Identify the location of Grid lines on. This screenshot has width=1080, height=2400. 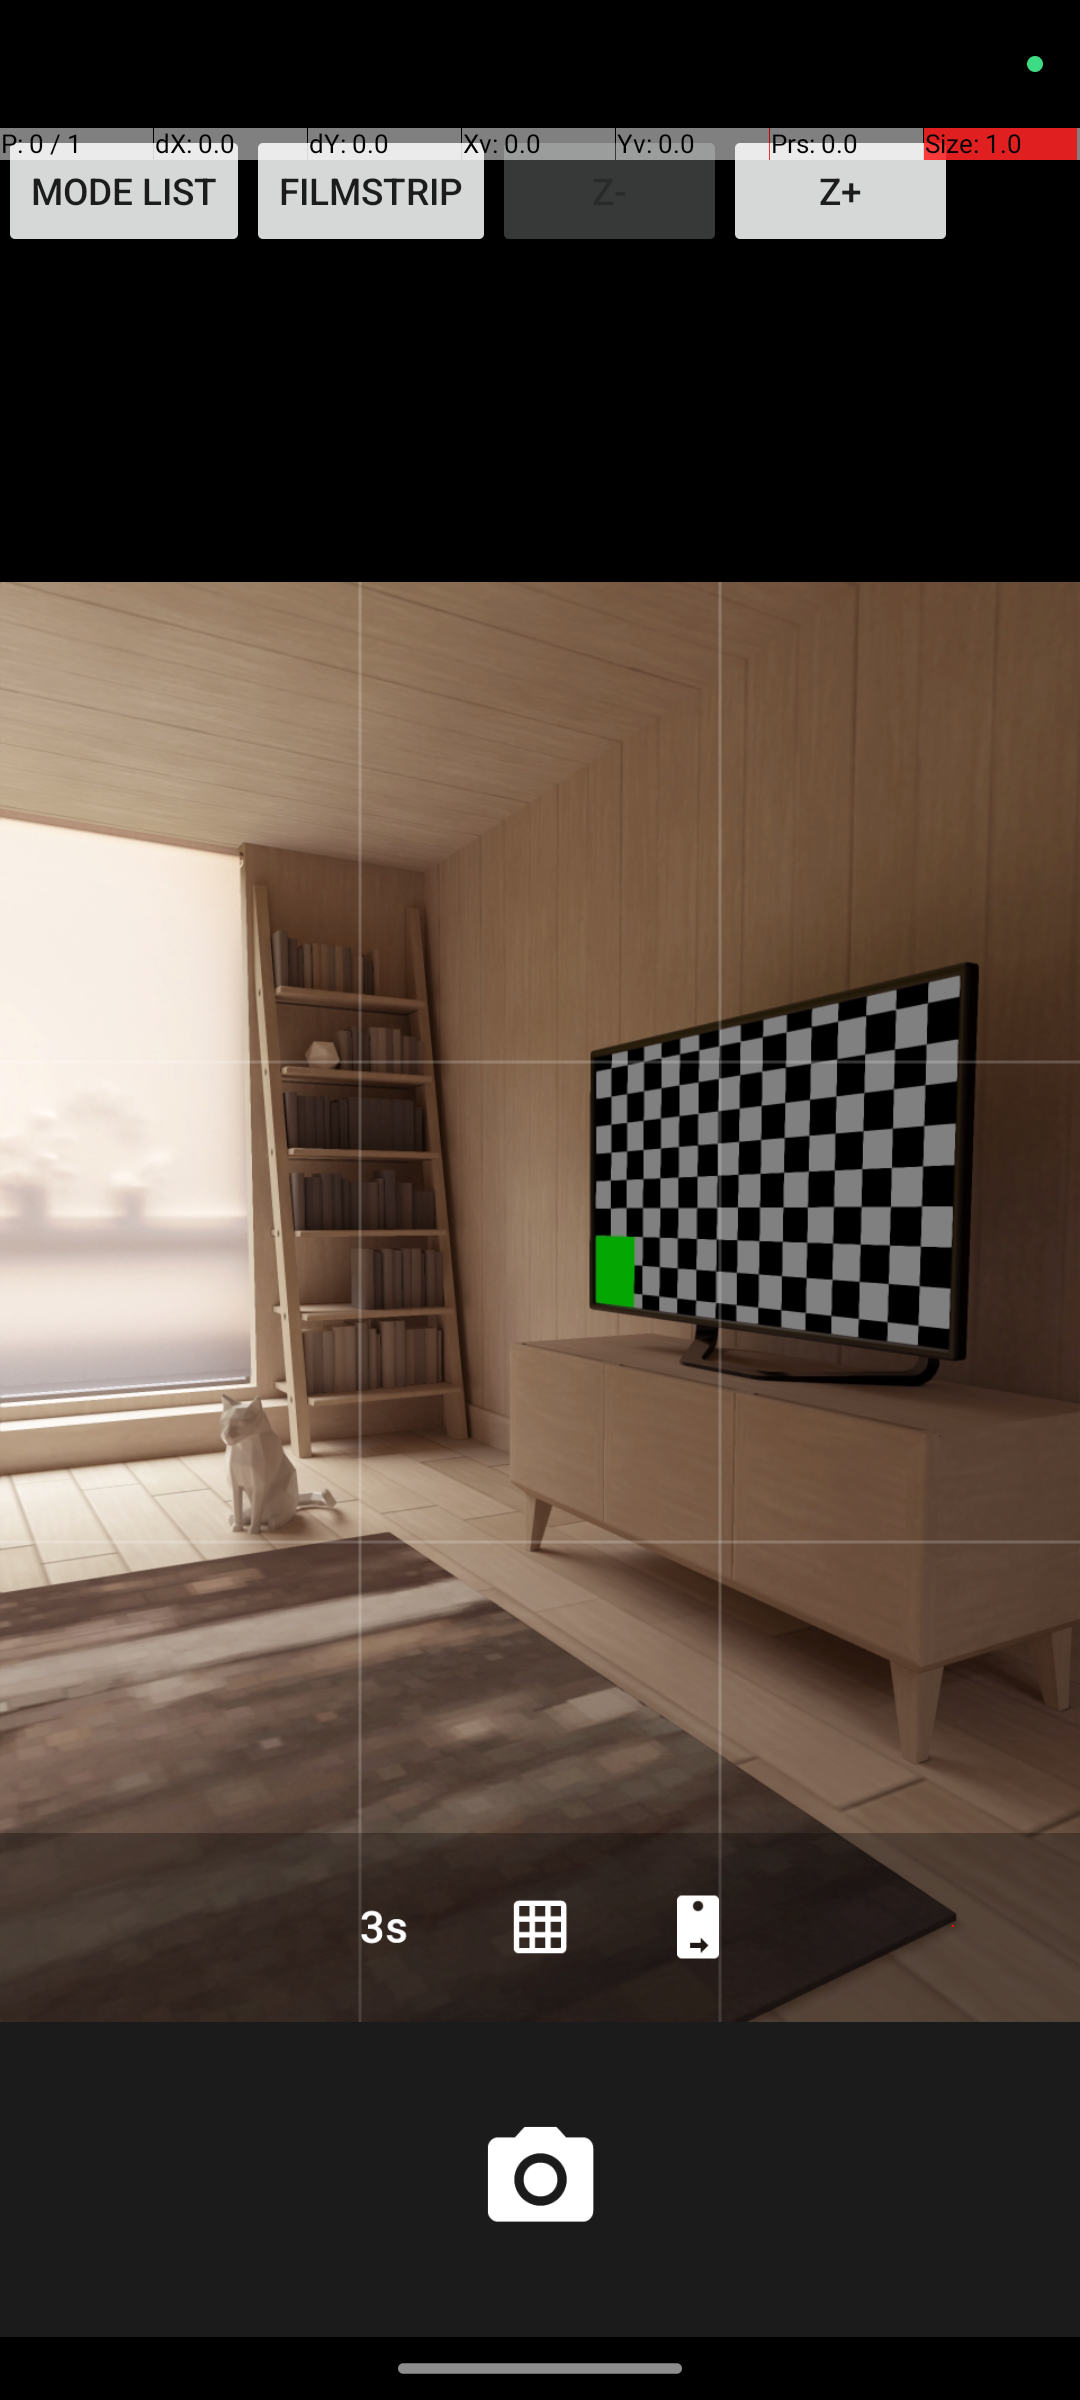
(540, 1926).